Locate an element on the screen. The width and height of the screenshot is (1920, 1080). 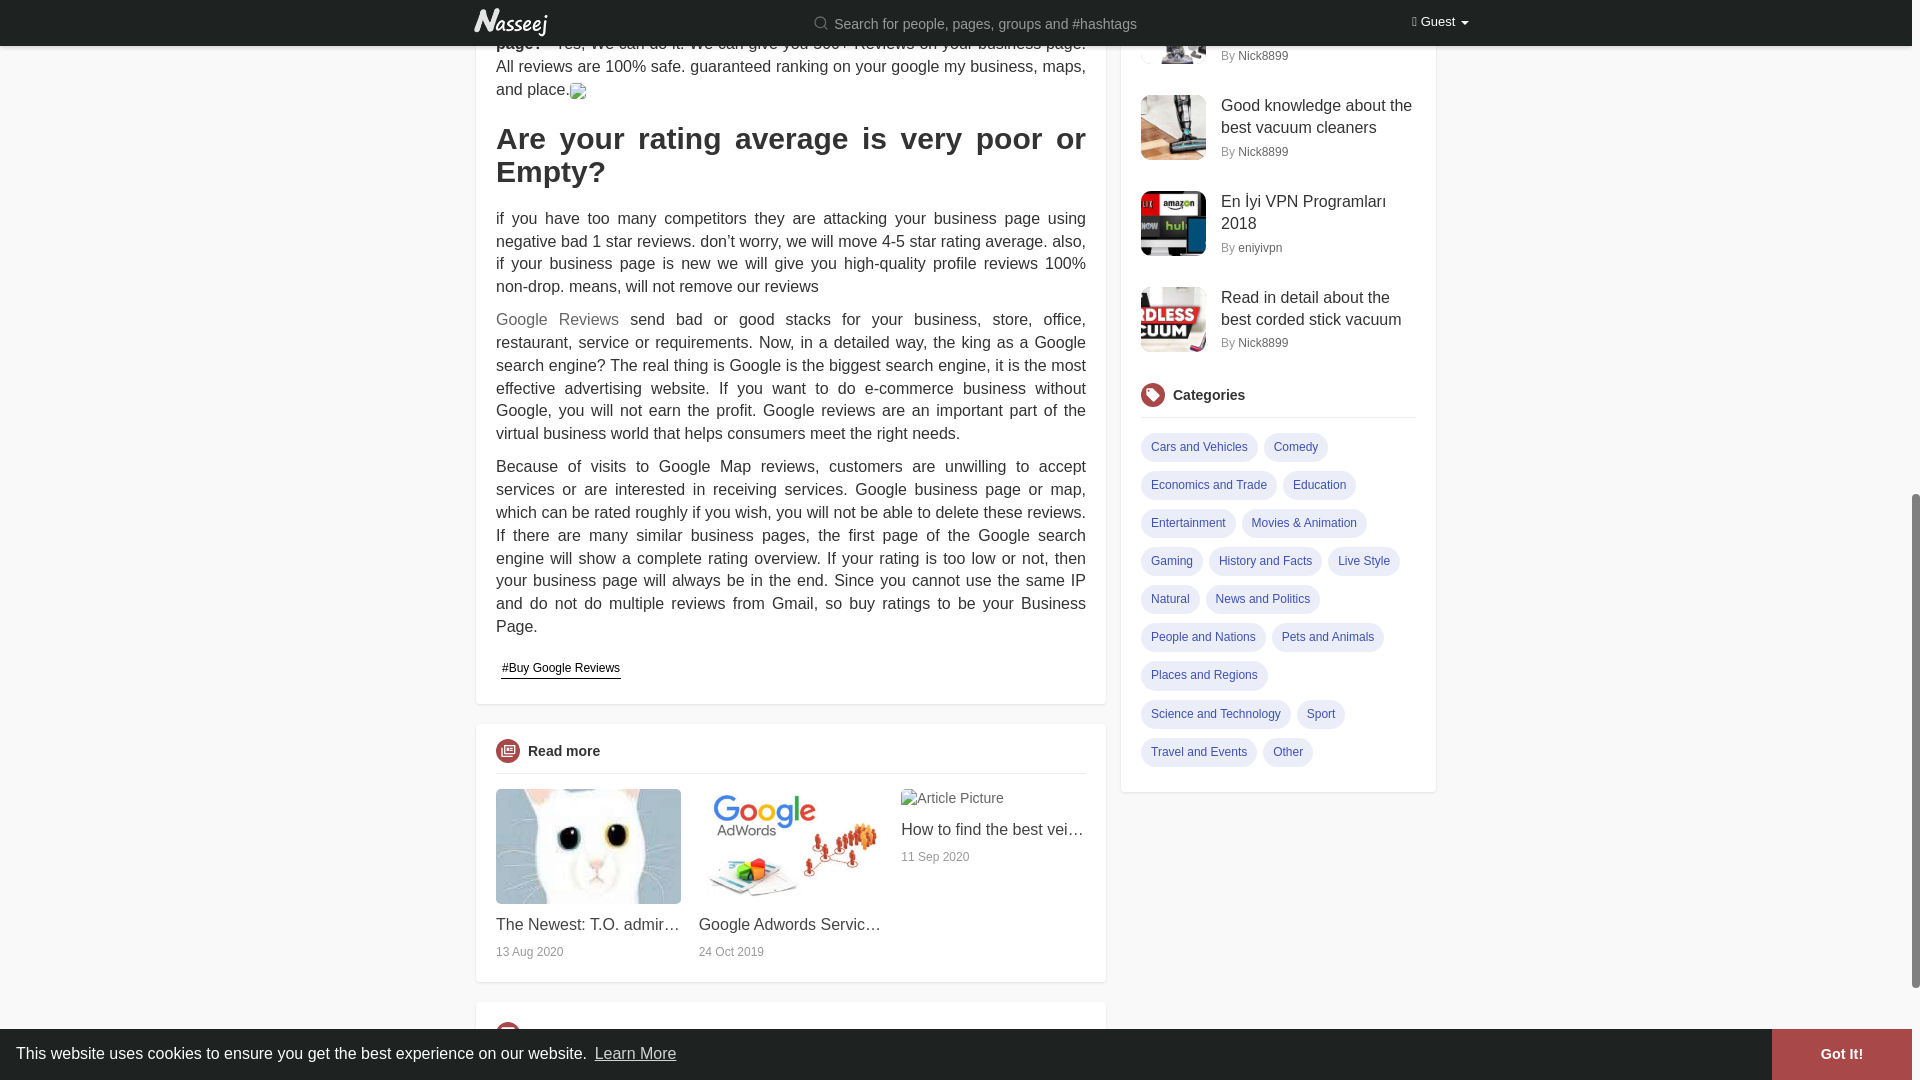
What are the list of the best vacuum cleaners is located at coordinates (1318, 22).